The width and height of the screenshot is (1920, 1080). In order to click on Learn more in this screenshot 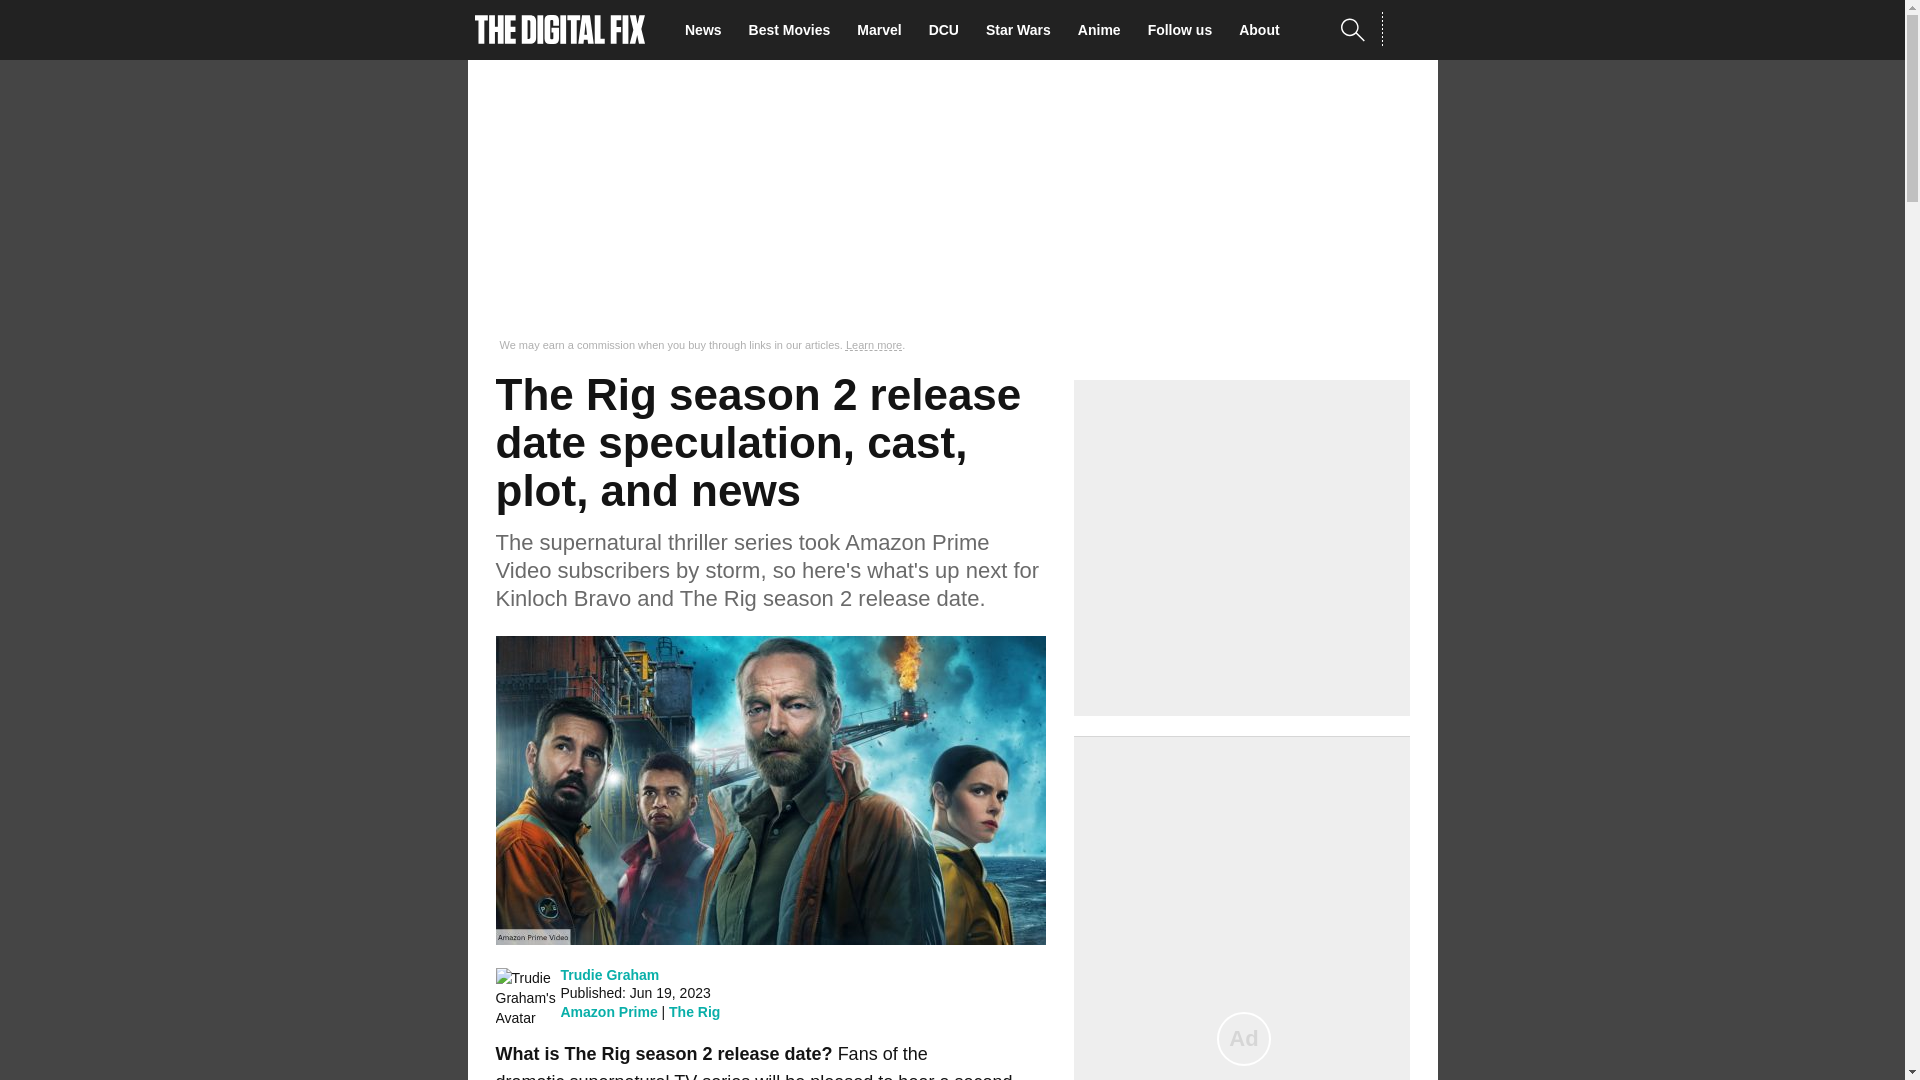, I will do `click(874, 345)`.